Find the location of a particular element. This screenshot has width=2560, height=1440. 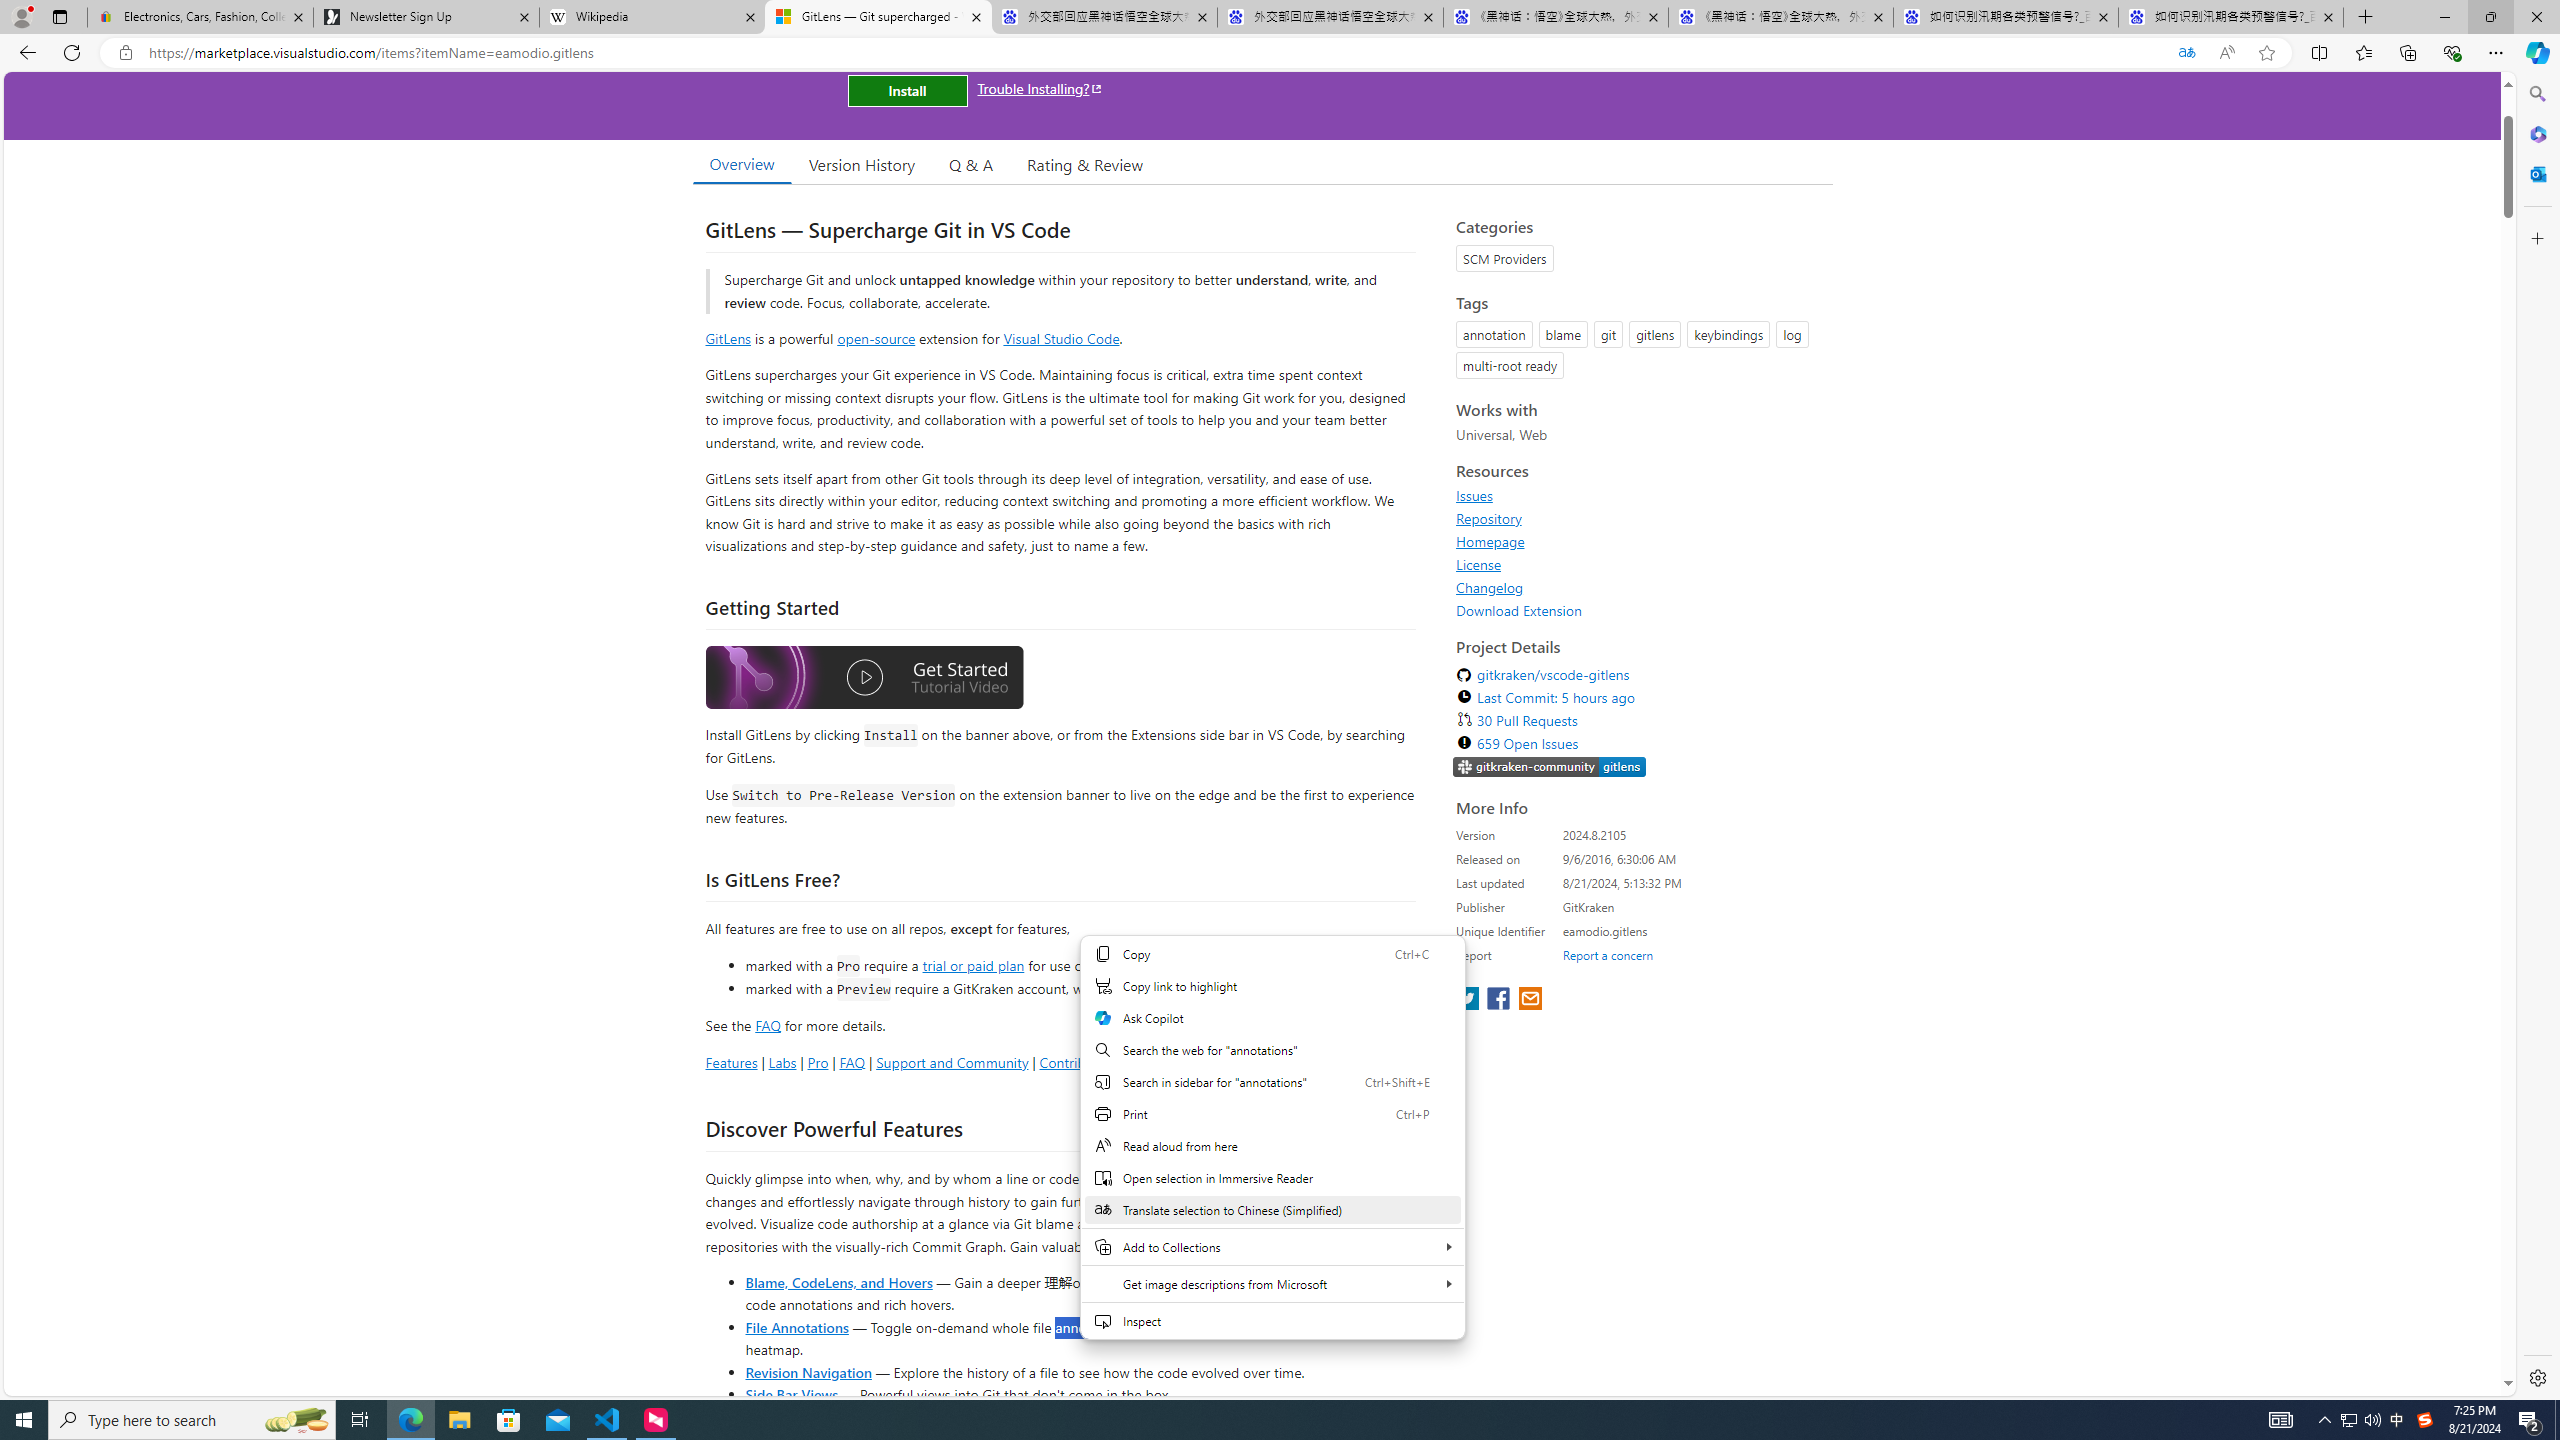

Translated is located at coordinates (2186, 53).